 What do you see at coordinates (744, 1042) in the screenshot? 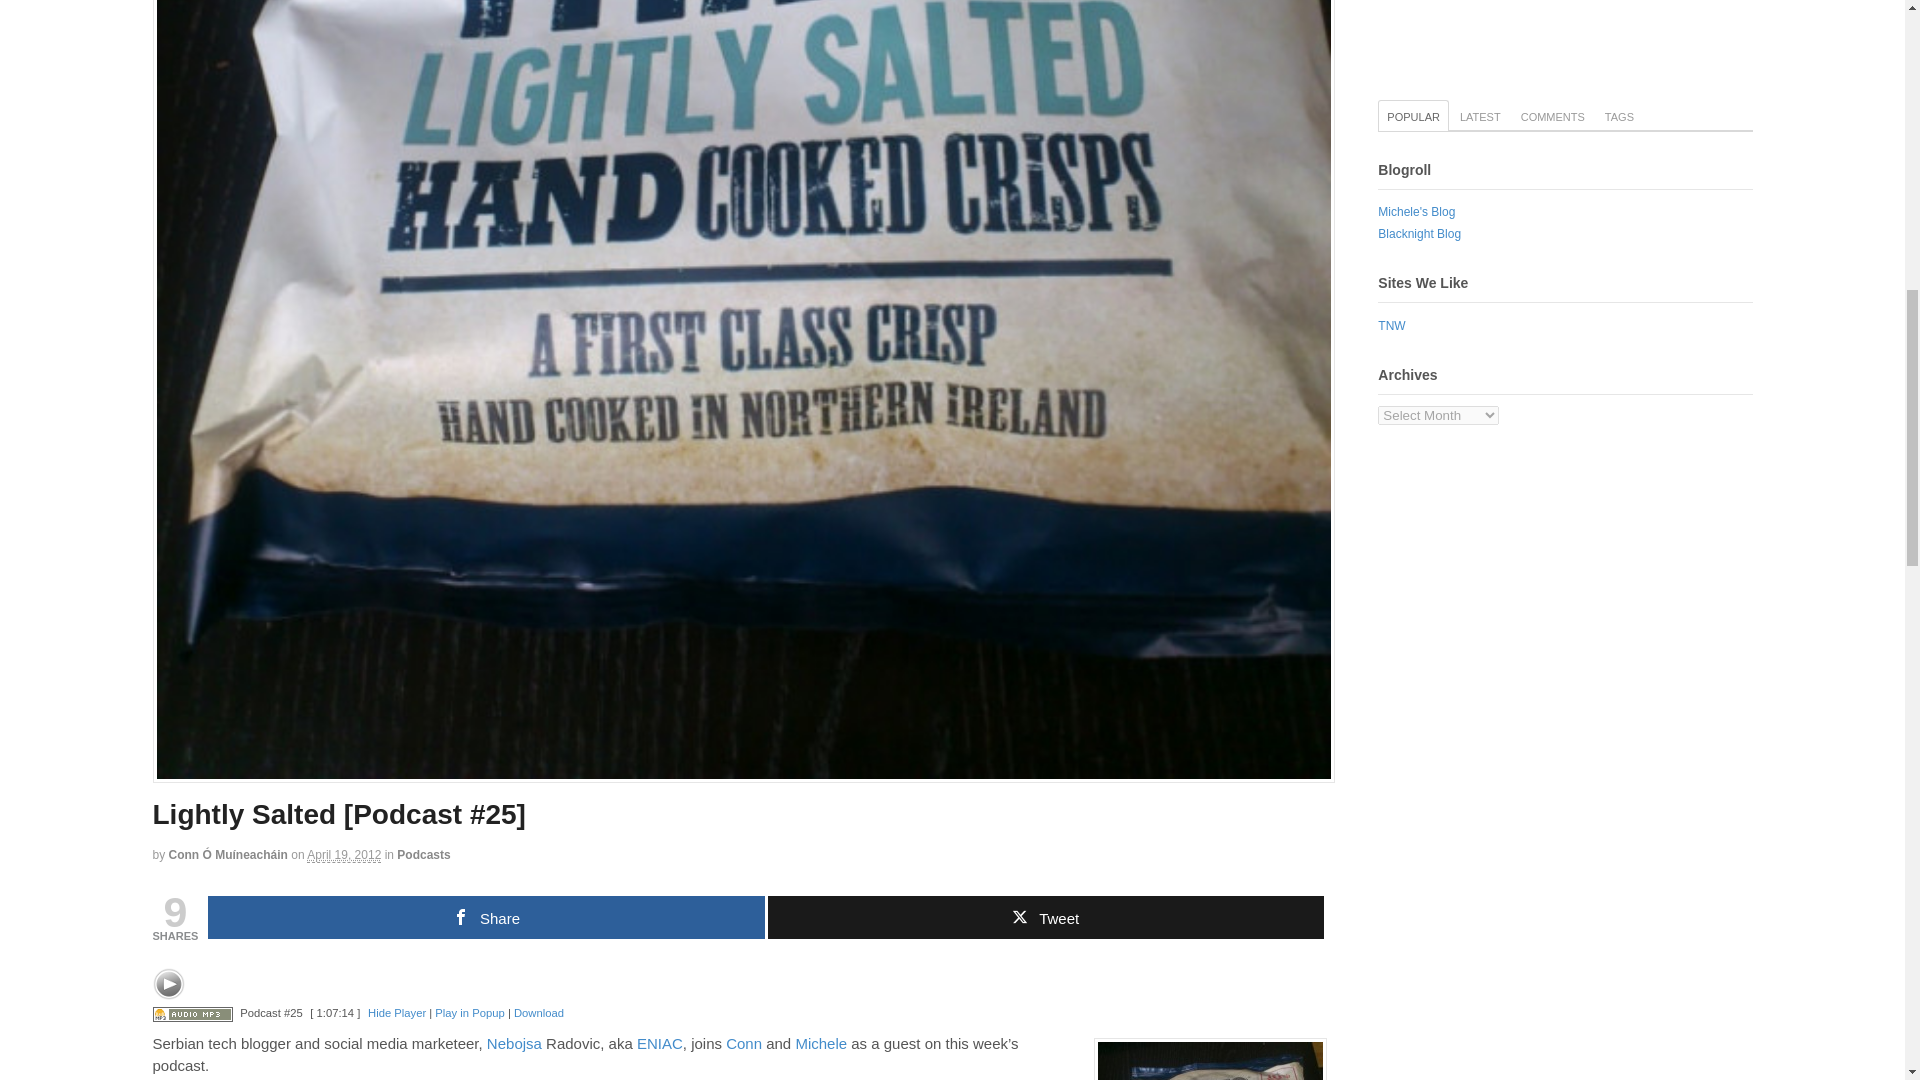
I see `Conn` at bounding box center [744, 1042].